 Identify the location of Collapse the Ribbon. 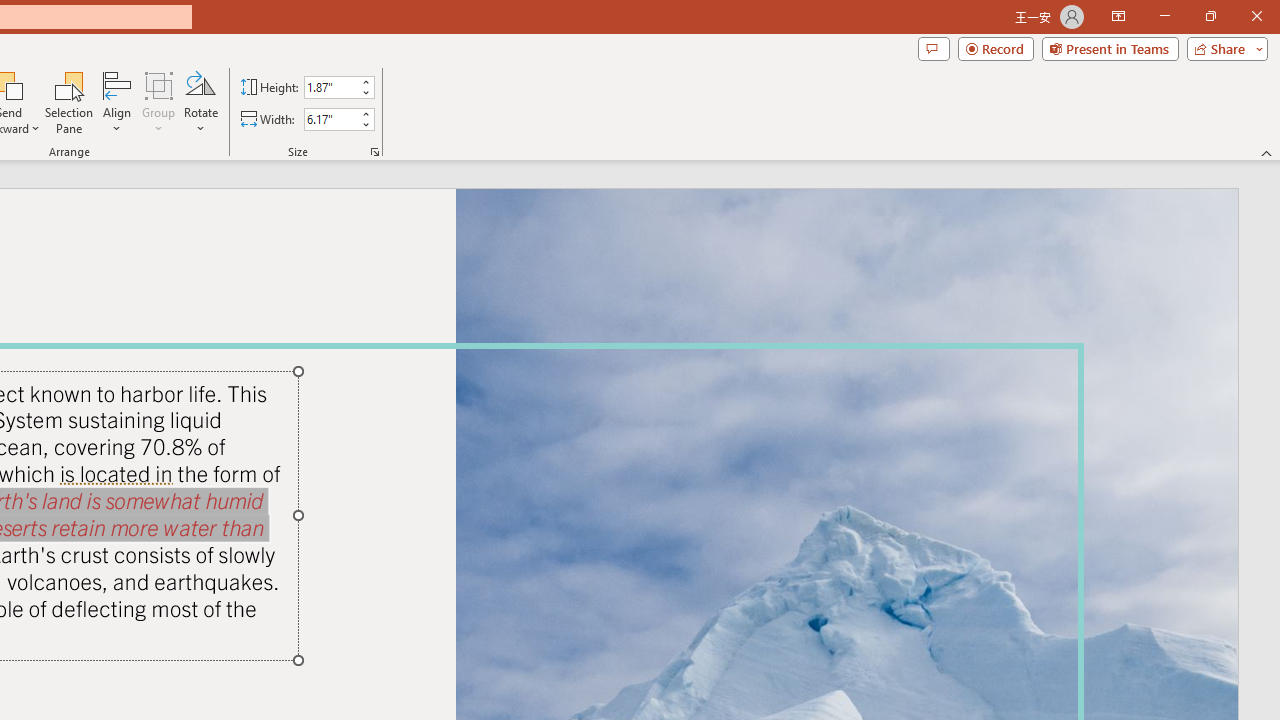
(1267, 152).